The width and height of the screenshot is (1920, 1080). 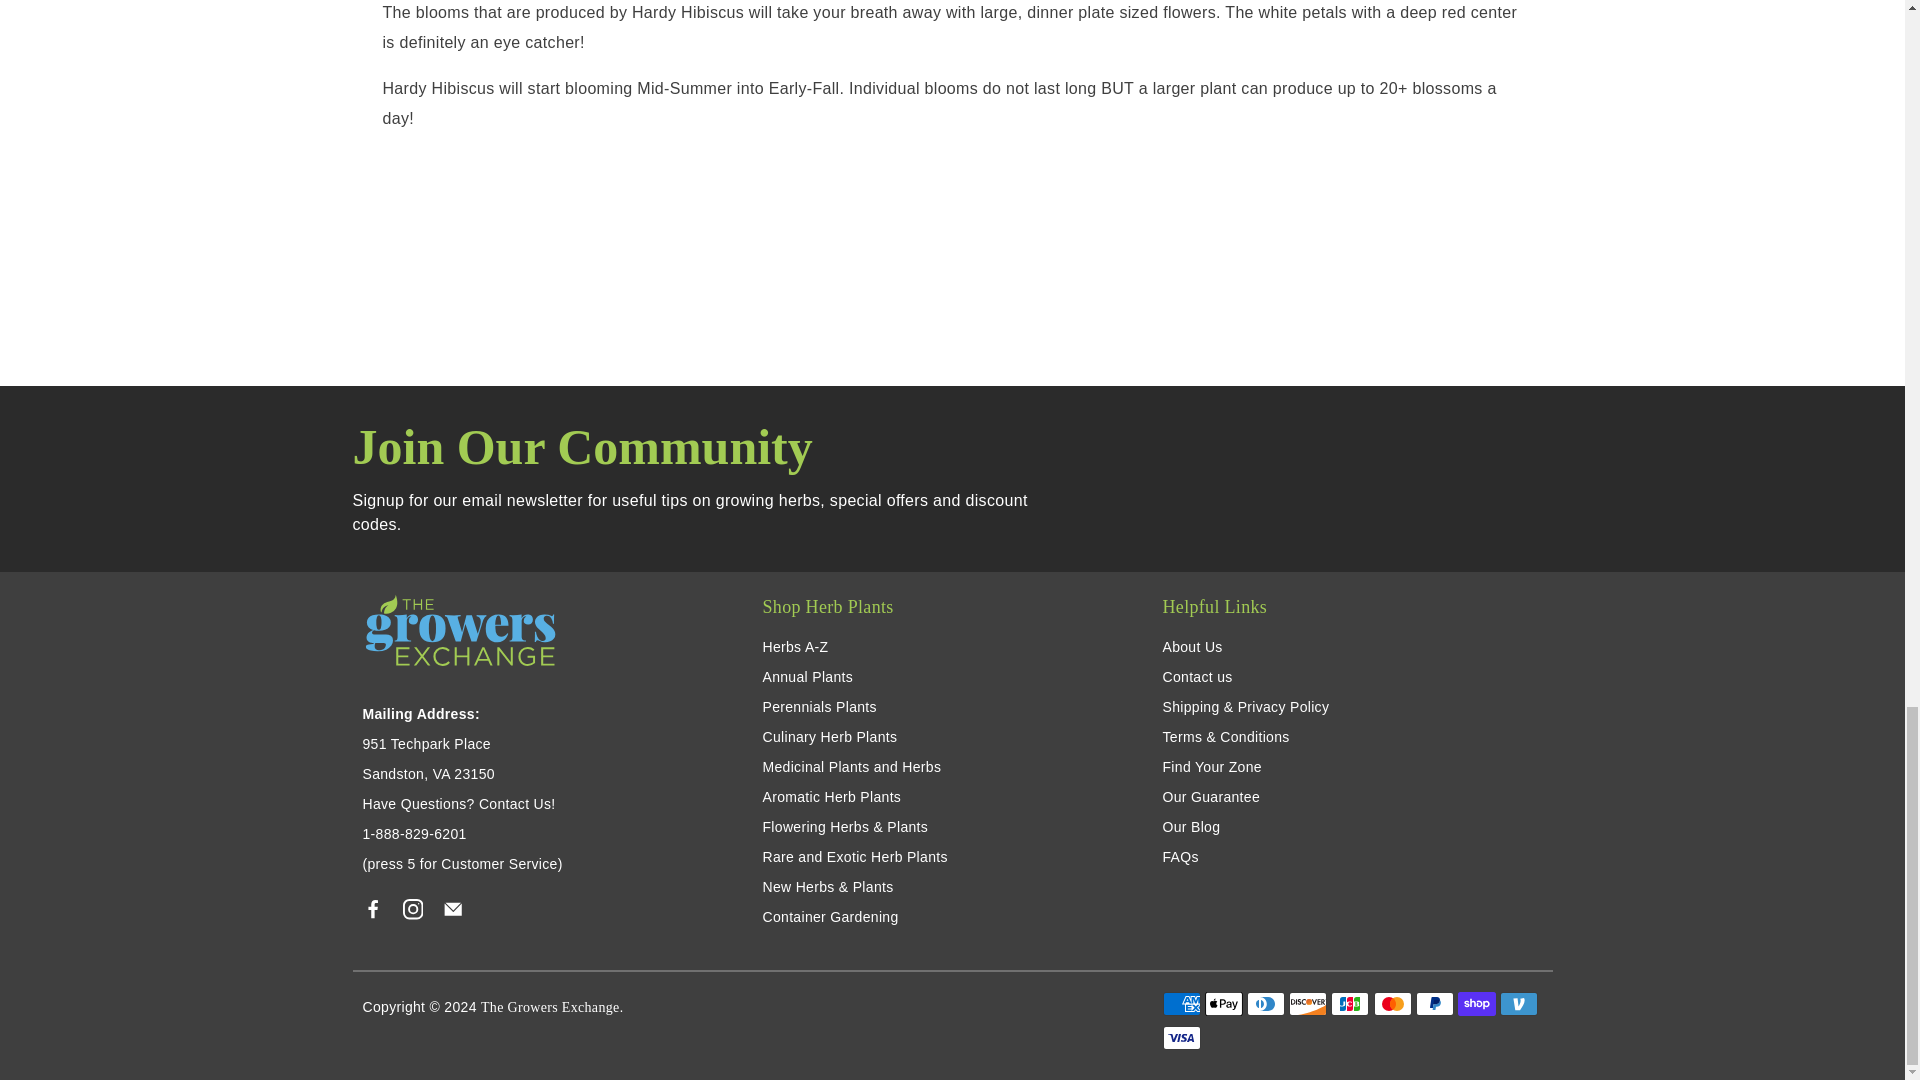 What do you see at coordinates (412, 915) in the screenshot?
I see `The Growers Exchange on Instagram` at bounding box center [412, 915].